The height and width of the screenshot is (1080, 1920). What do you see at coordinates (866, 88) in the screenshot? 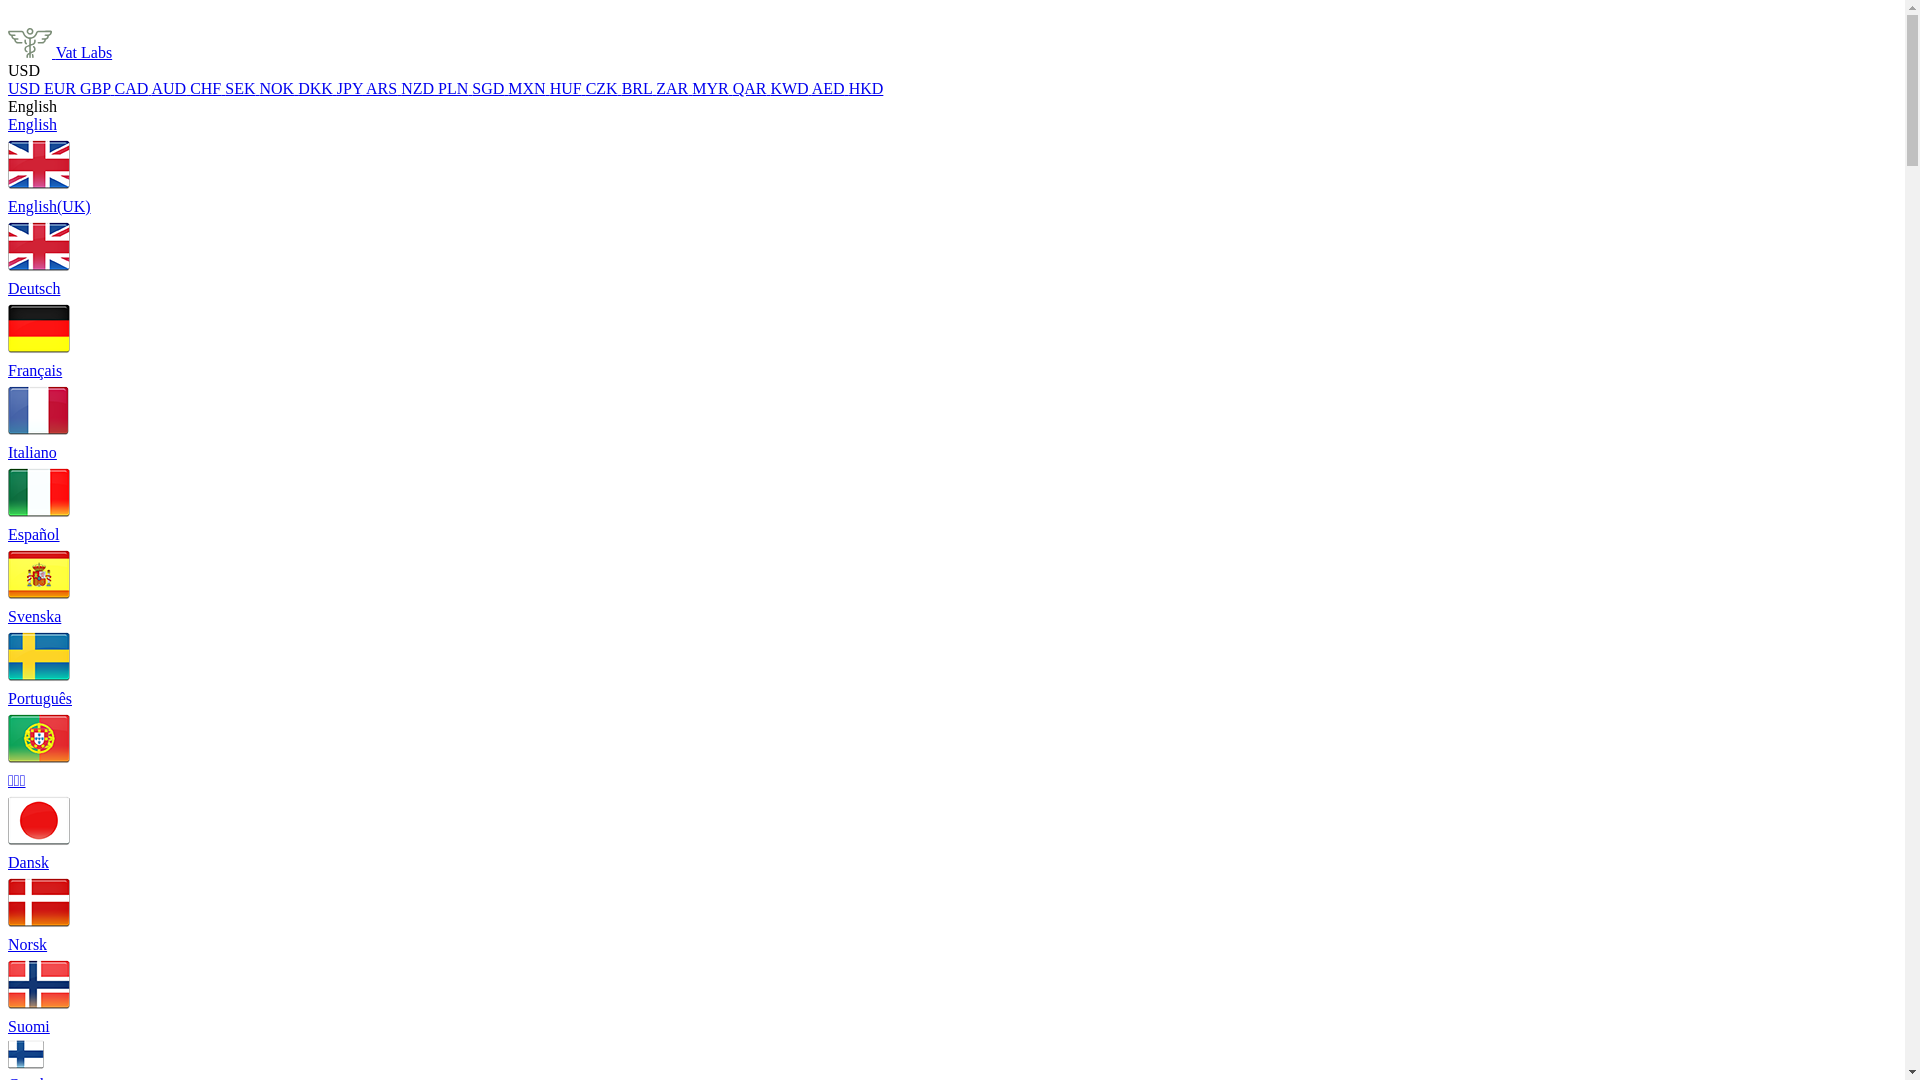
I see `HKD` at bounding box center [866, 88].